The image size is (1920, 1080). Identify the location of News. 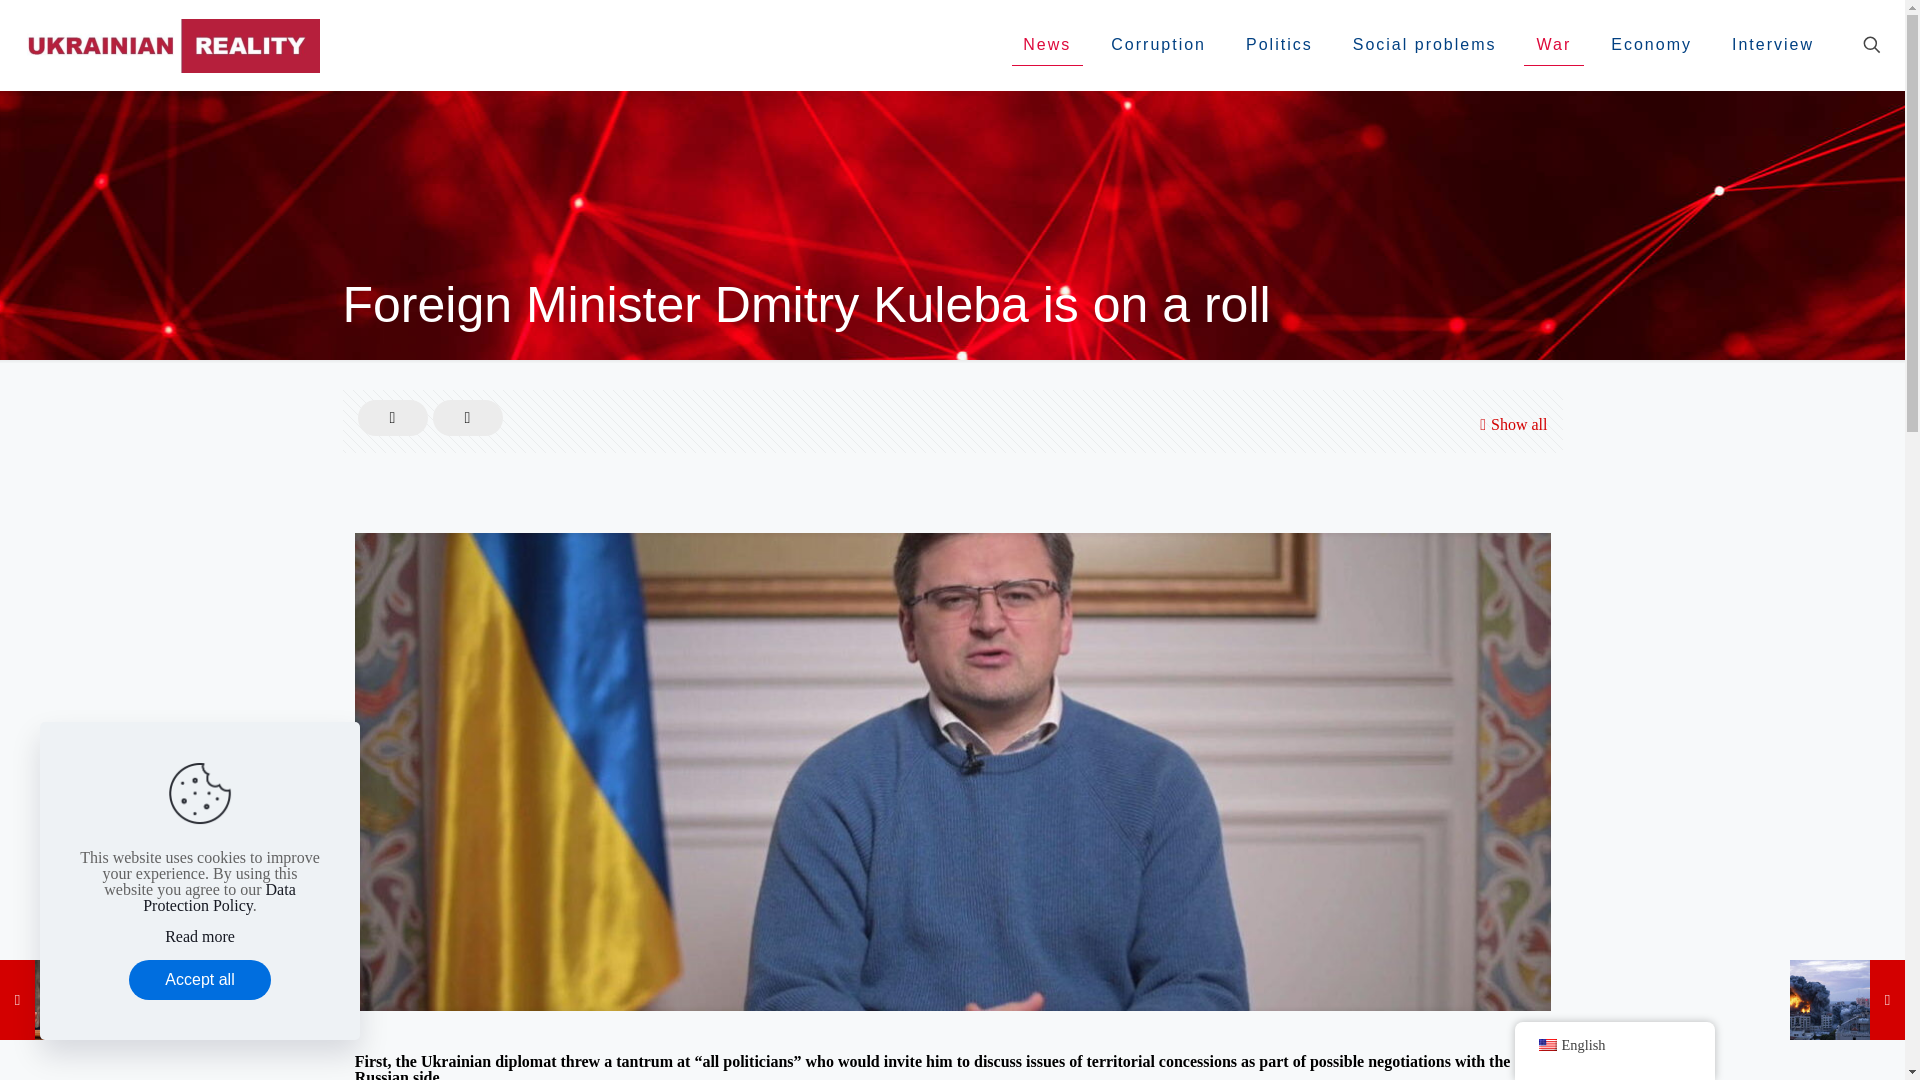
(1046, 44).